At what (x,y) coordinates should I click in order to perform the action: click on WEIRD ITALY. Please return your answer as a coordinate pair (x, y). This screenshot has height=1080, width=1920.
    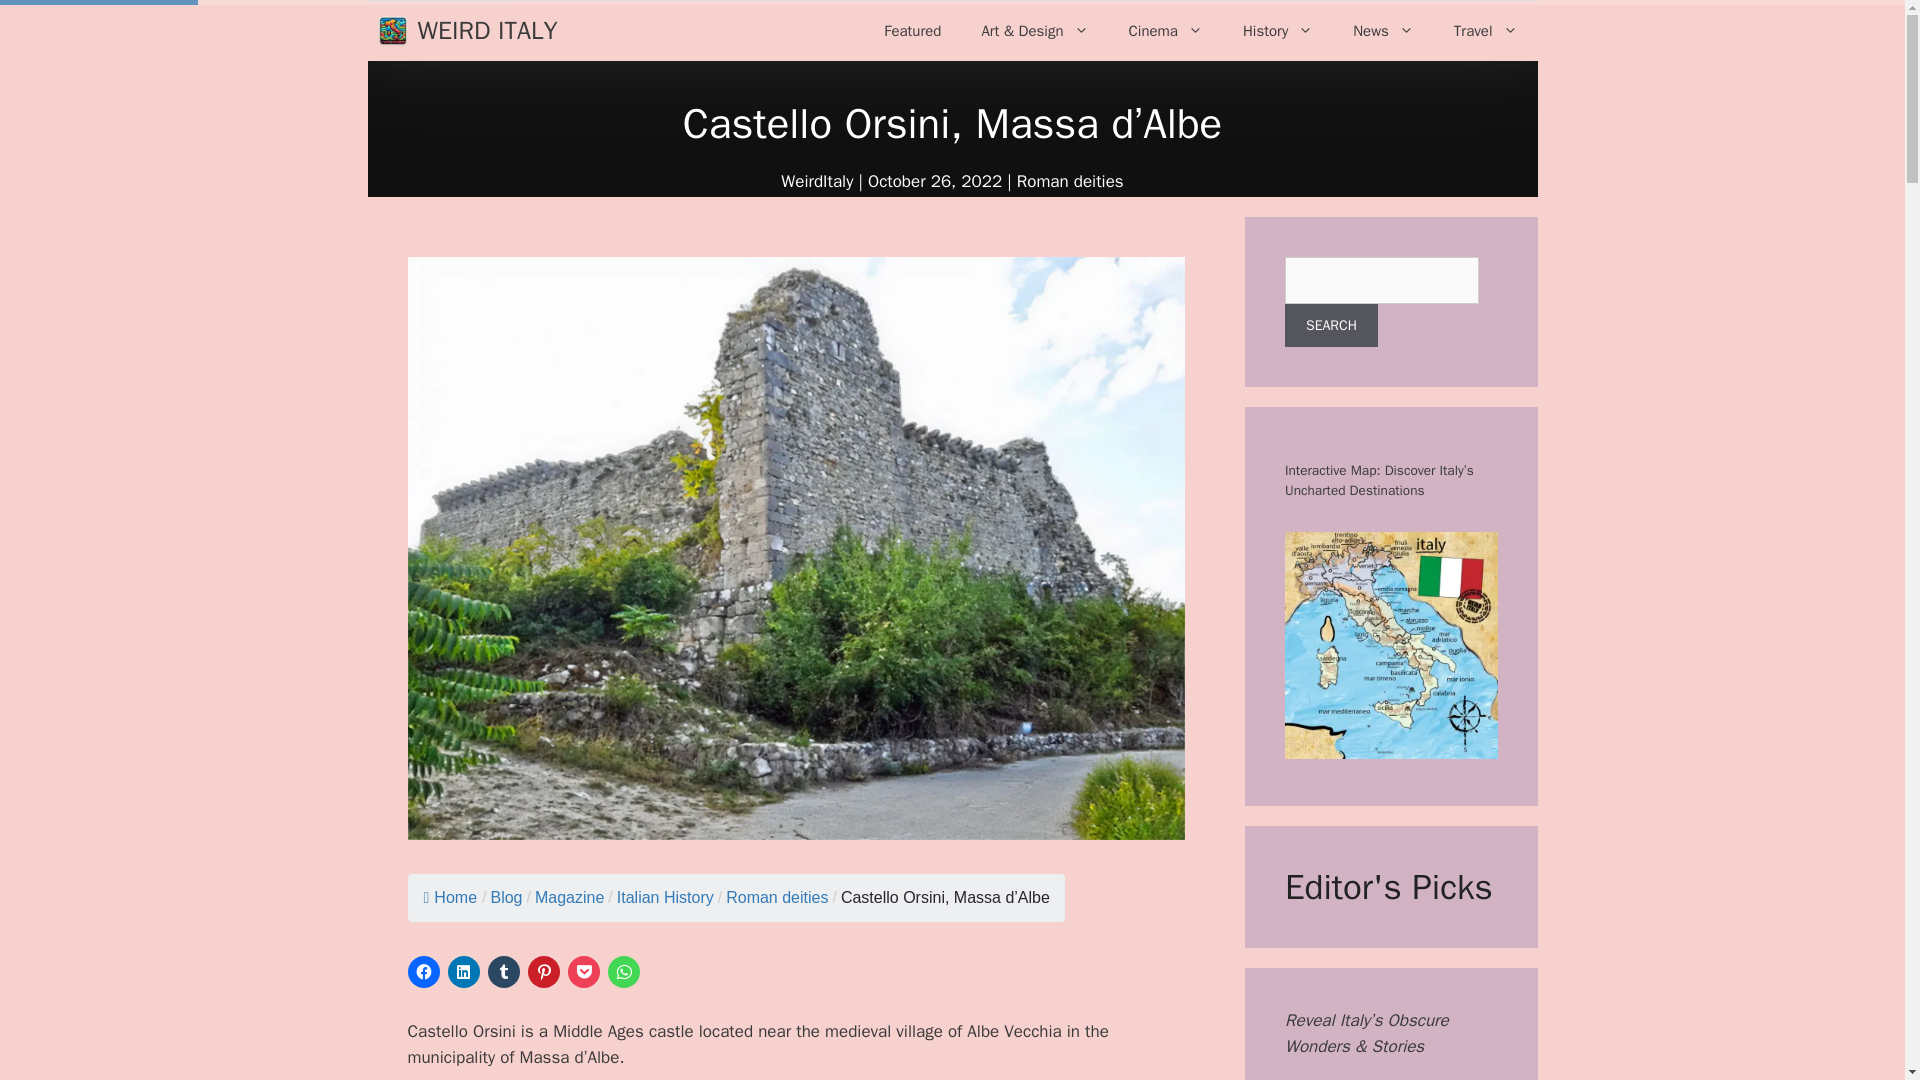
    Looking at the image, I should click on (488, 31).